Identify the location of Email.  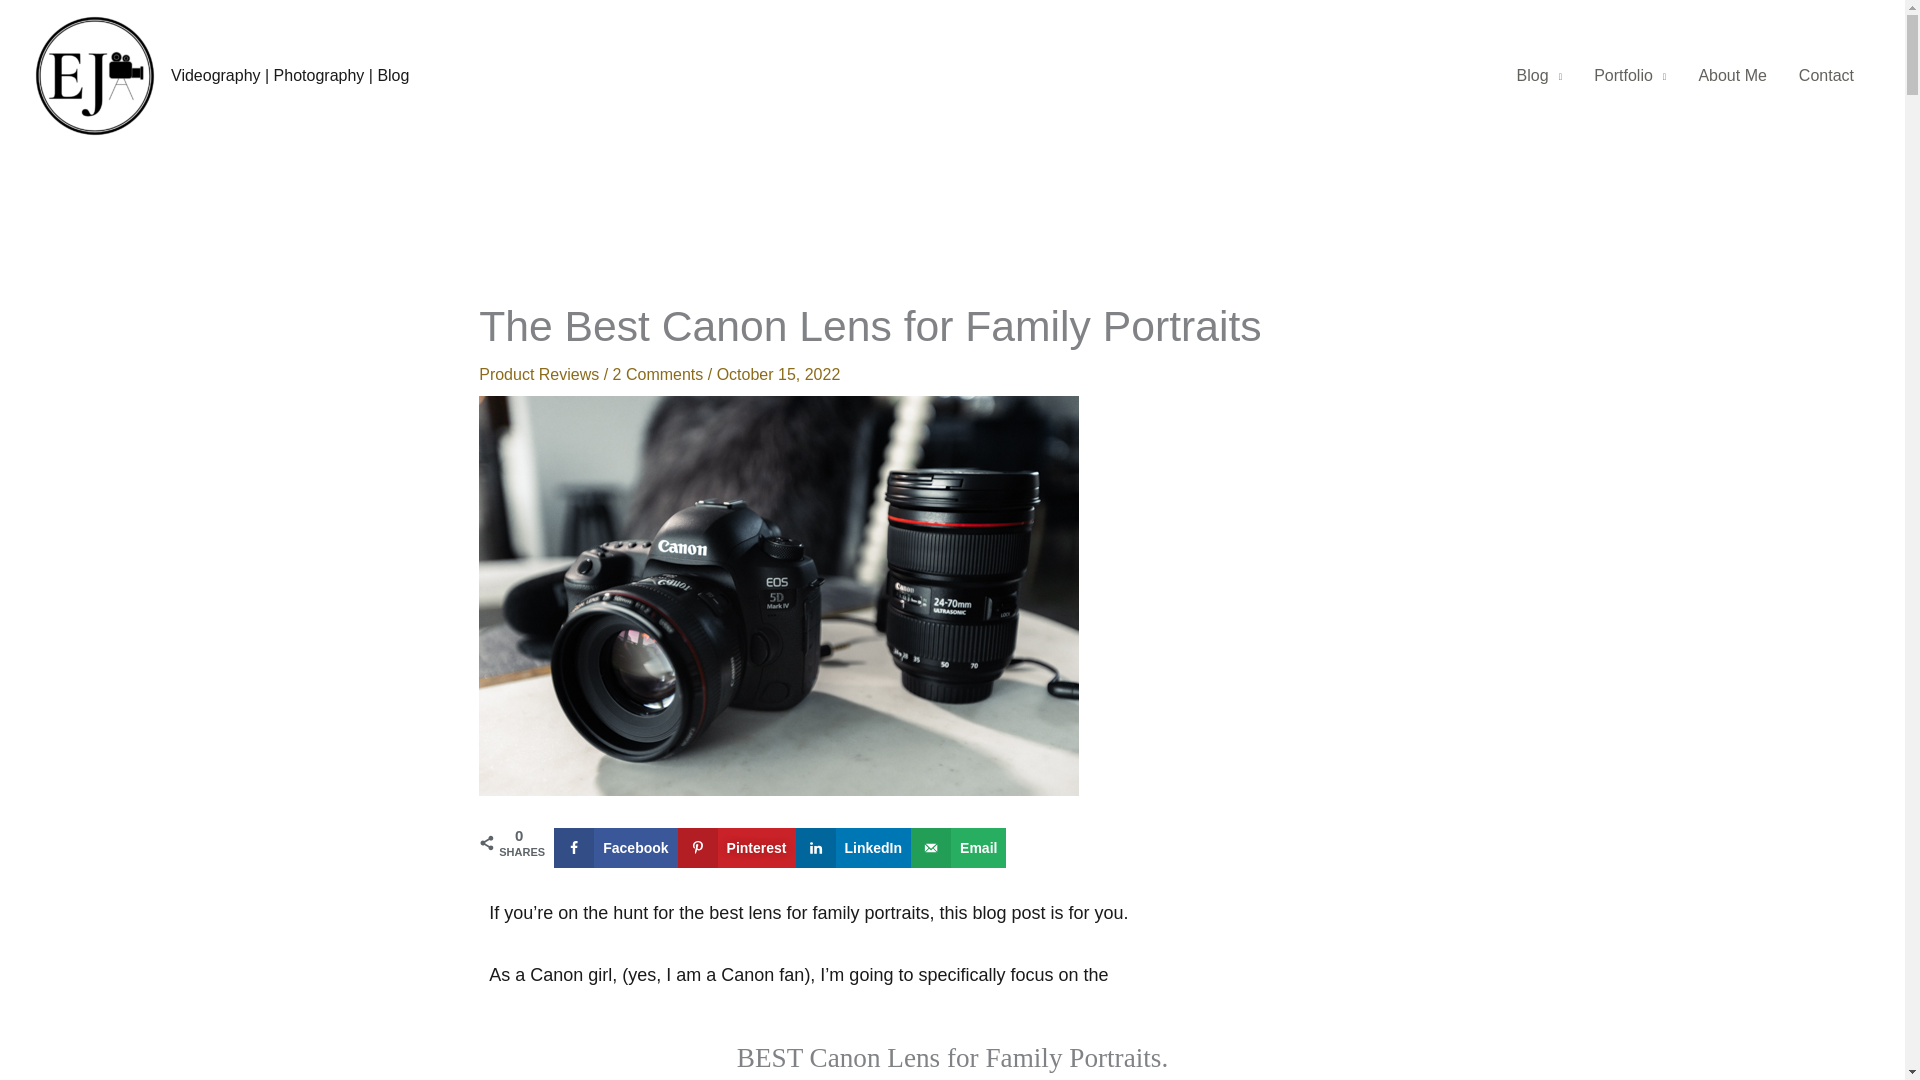
(958, 848).